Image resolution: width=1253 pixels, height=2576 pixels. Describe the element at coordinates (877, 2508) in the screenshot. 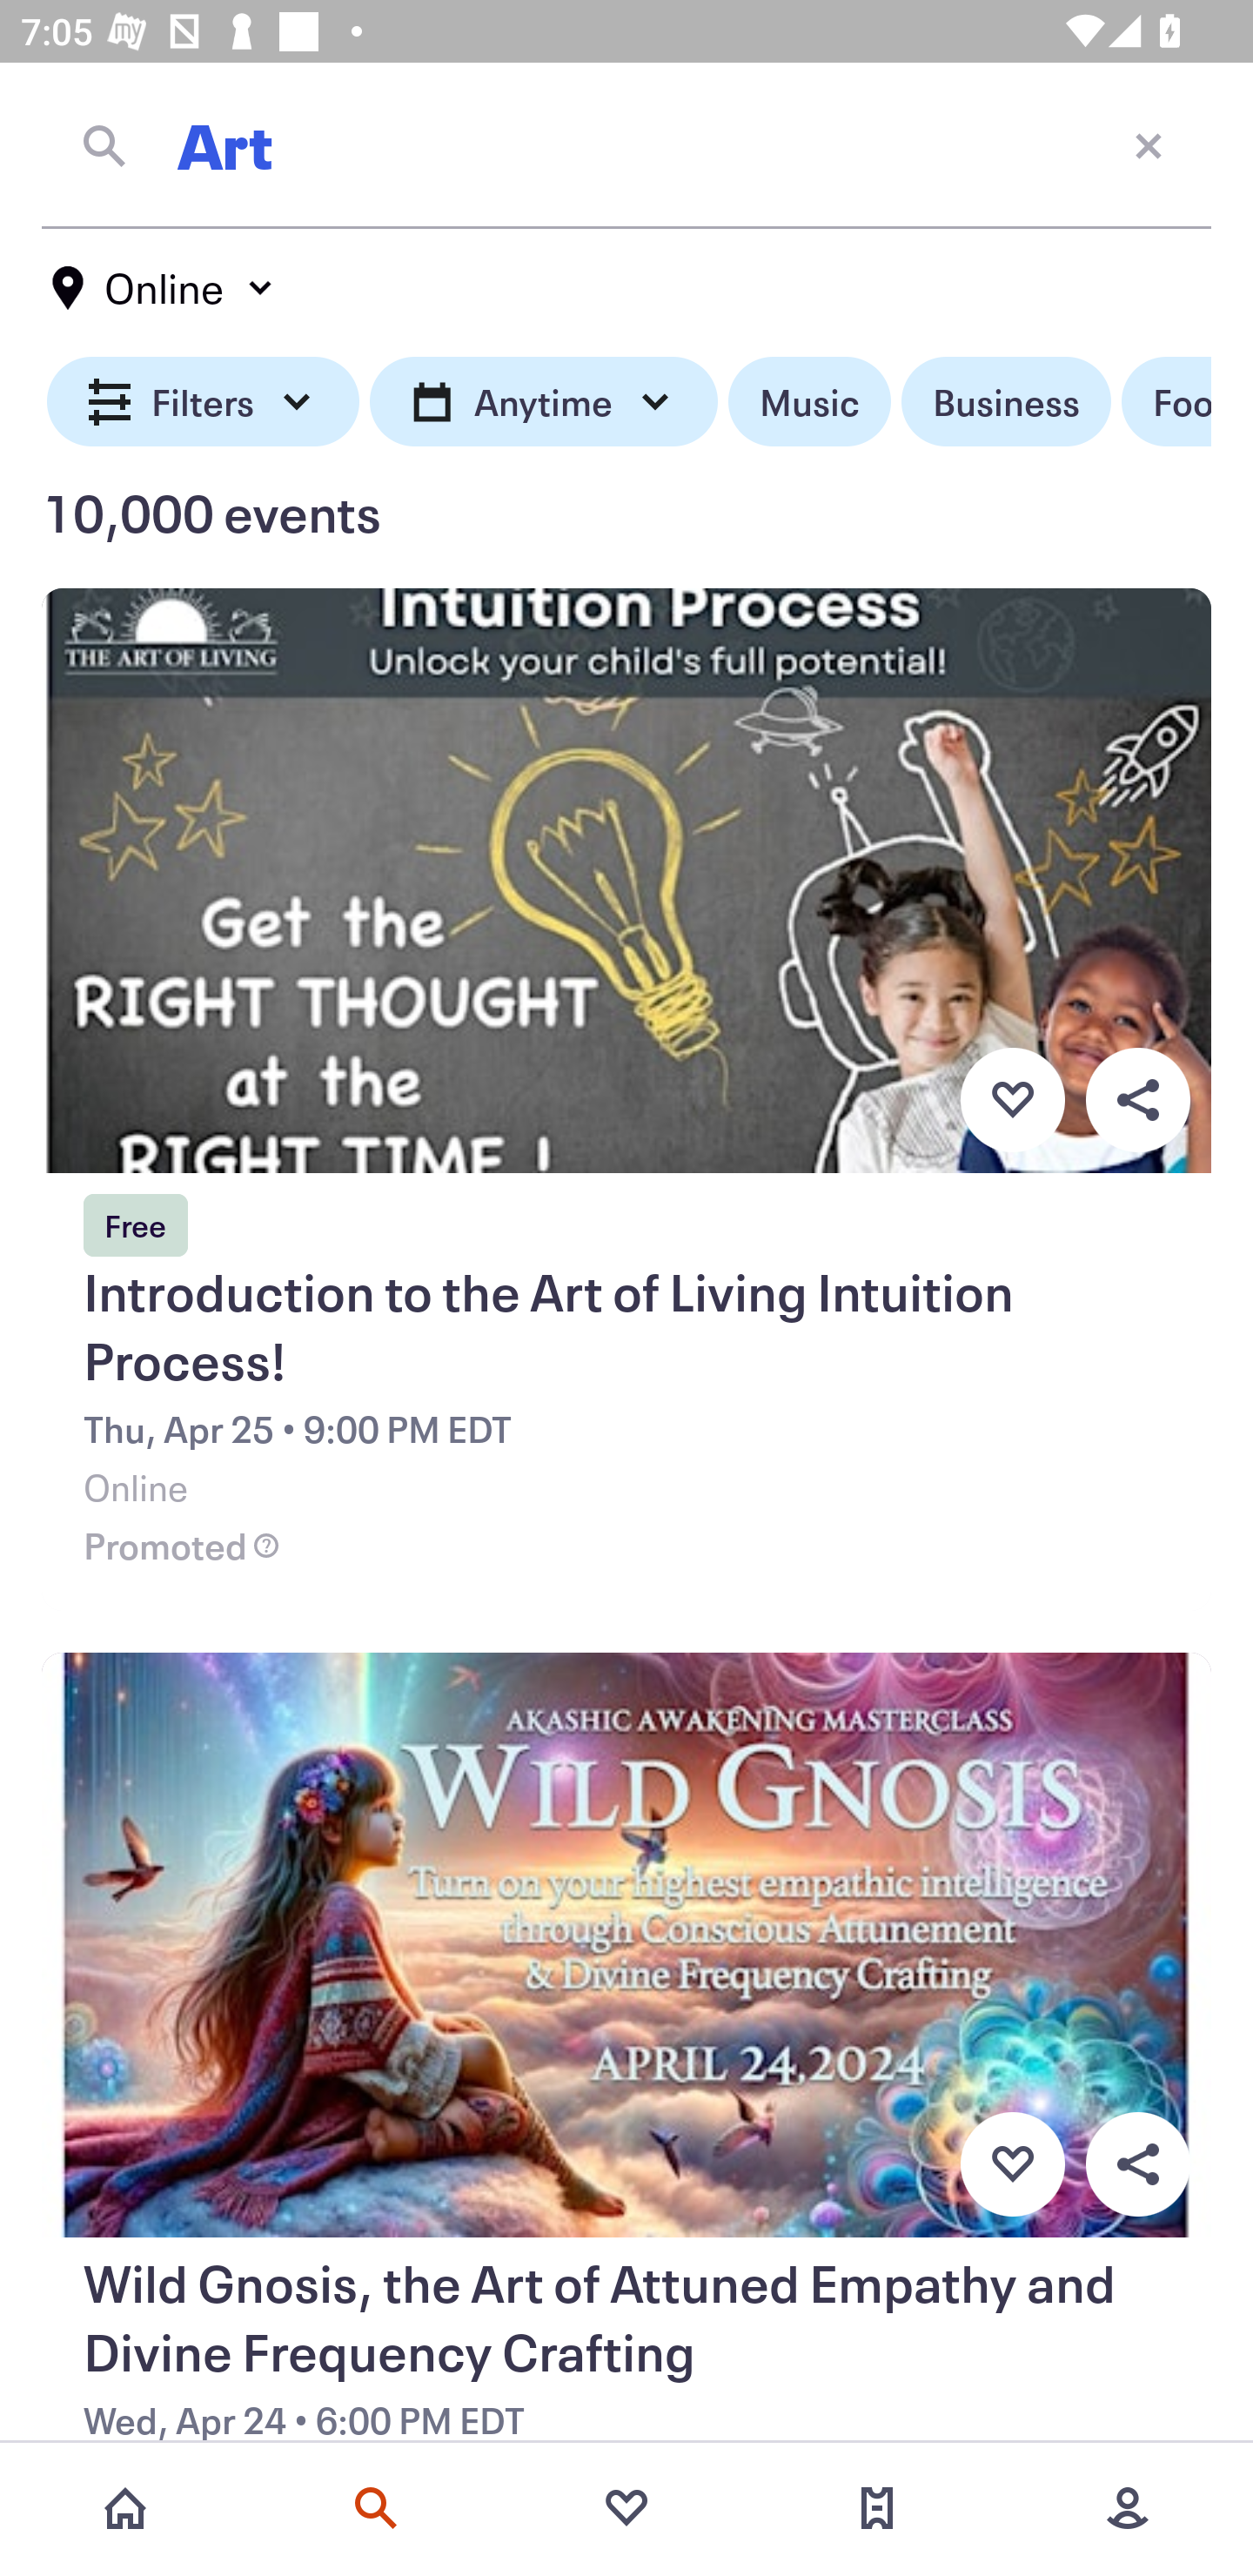

I see `Tickets` at that location.